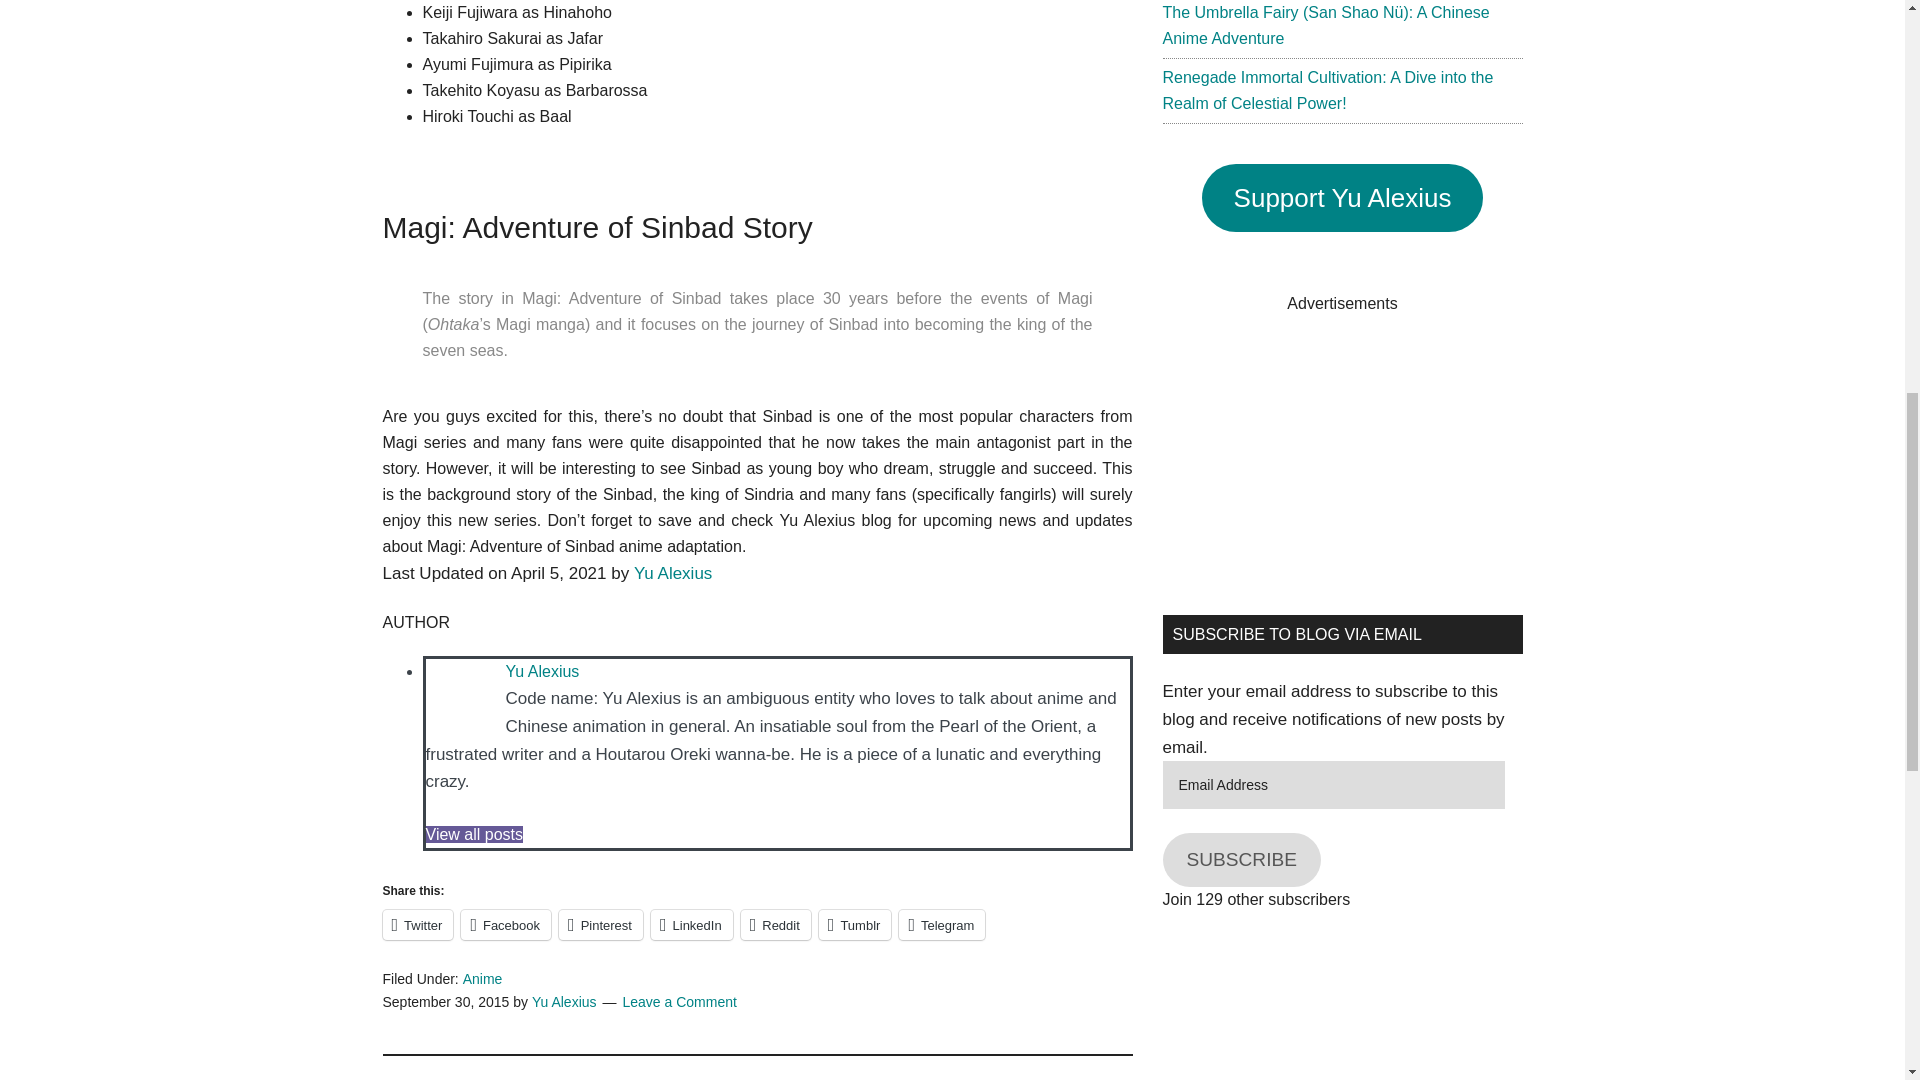 The height and width of the screenshot is (1080, 1920). What do you see at coordinates (506, 924) in the screenshot?
I see `Click to share on Facebook` at bounding box center [506, 924].